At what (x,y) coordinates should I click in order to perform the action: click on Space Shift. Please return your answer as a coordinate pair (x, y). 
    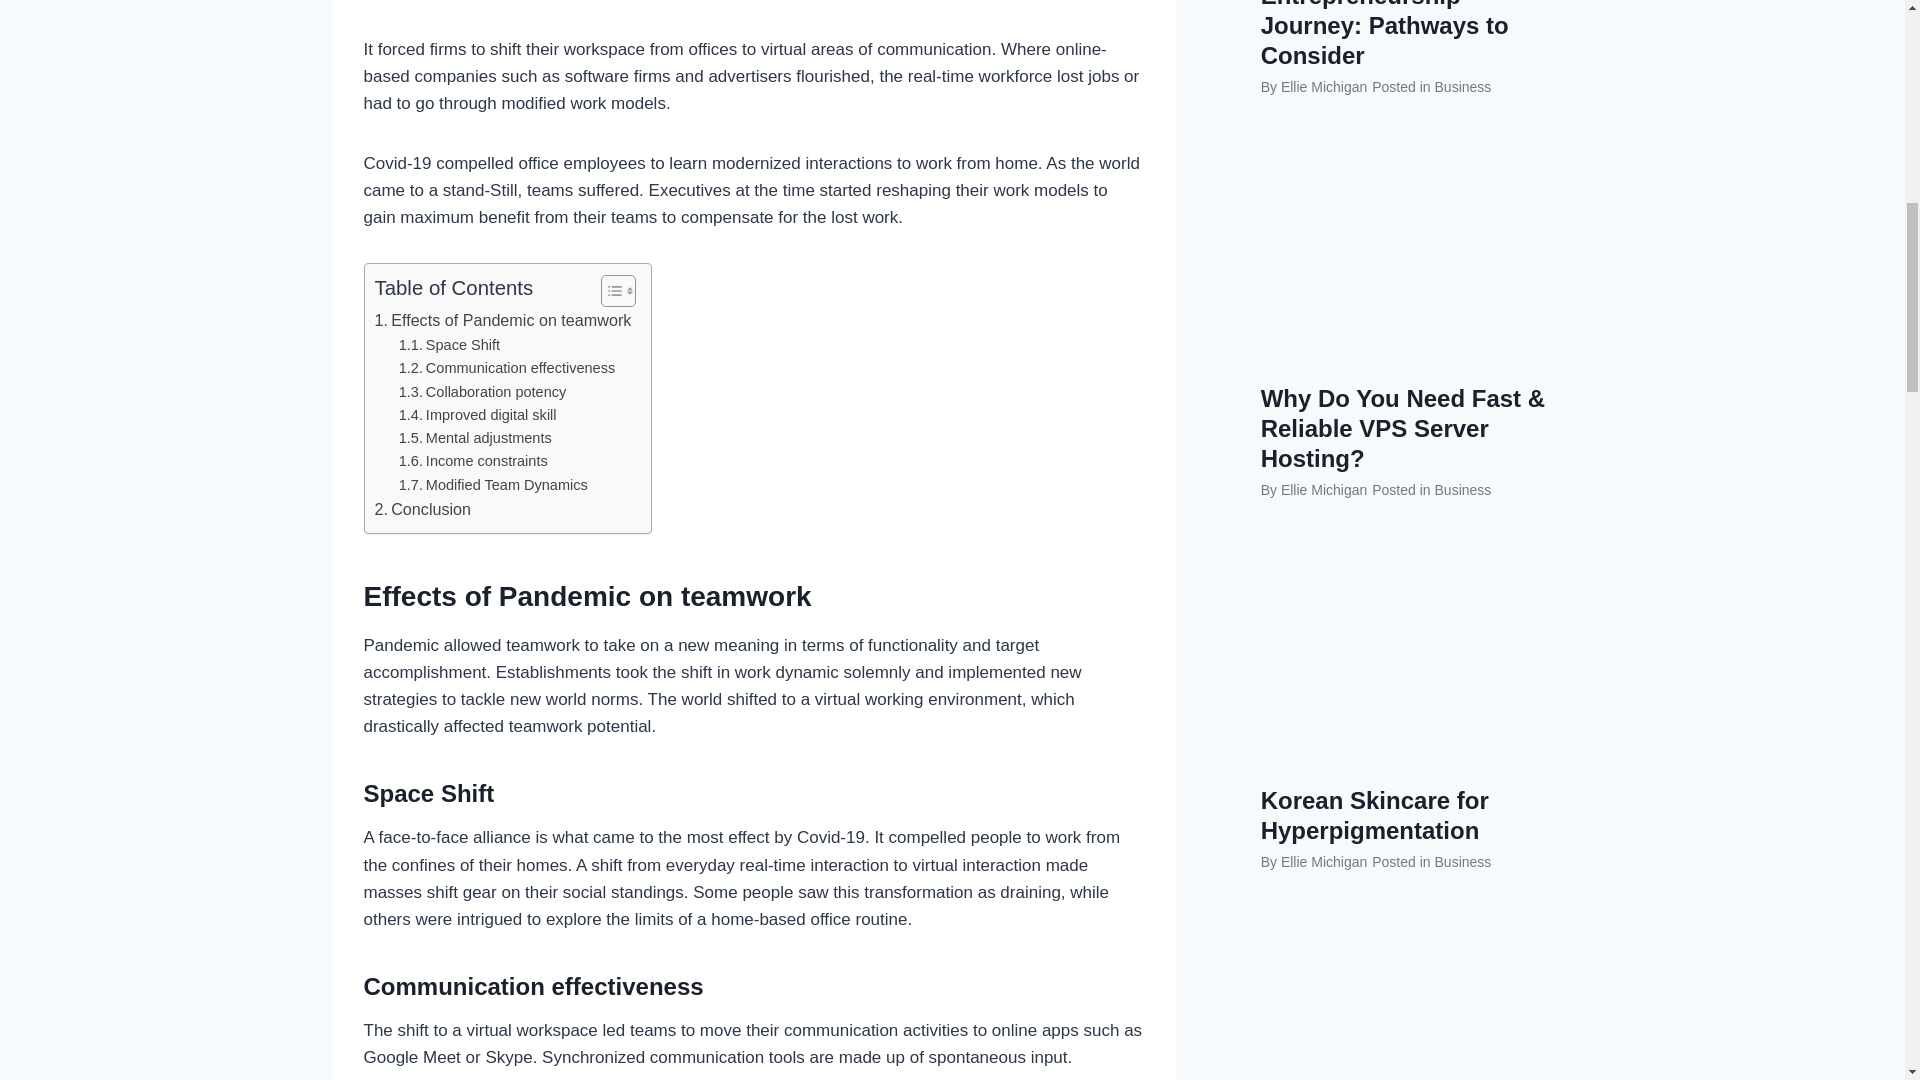
    Looking at the image, I should click on (449, 345).